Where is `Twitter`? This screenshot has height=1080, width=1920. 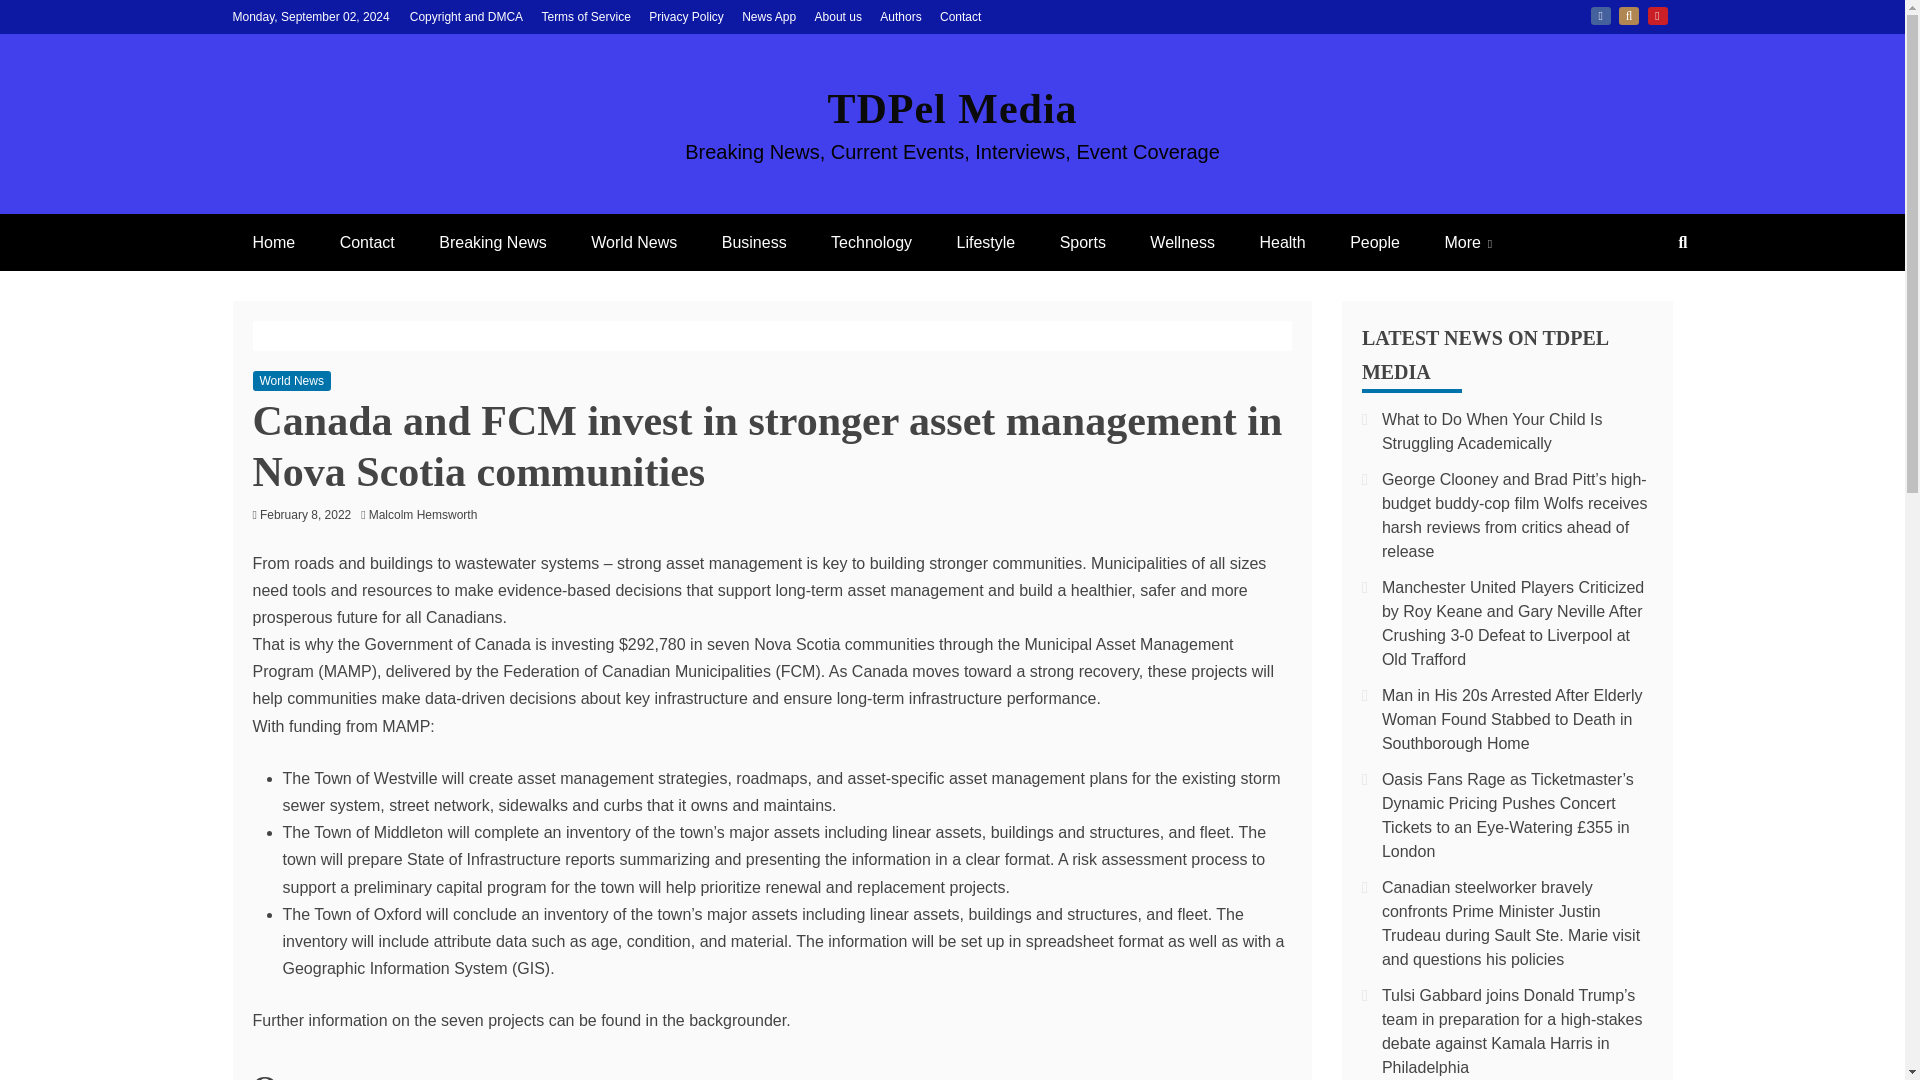
Twitter is located at coordinates (1628, 15).